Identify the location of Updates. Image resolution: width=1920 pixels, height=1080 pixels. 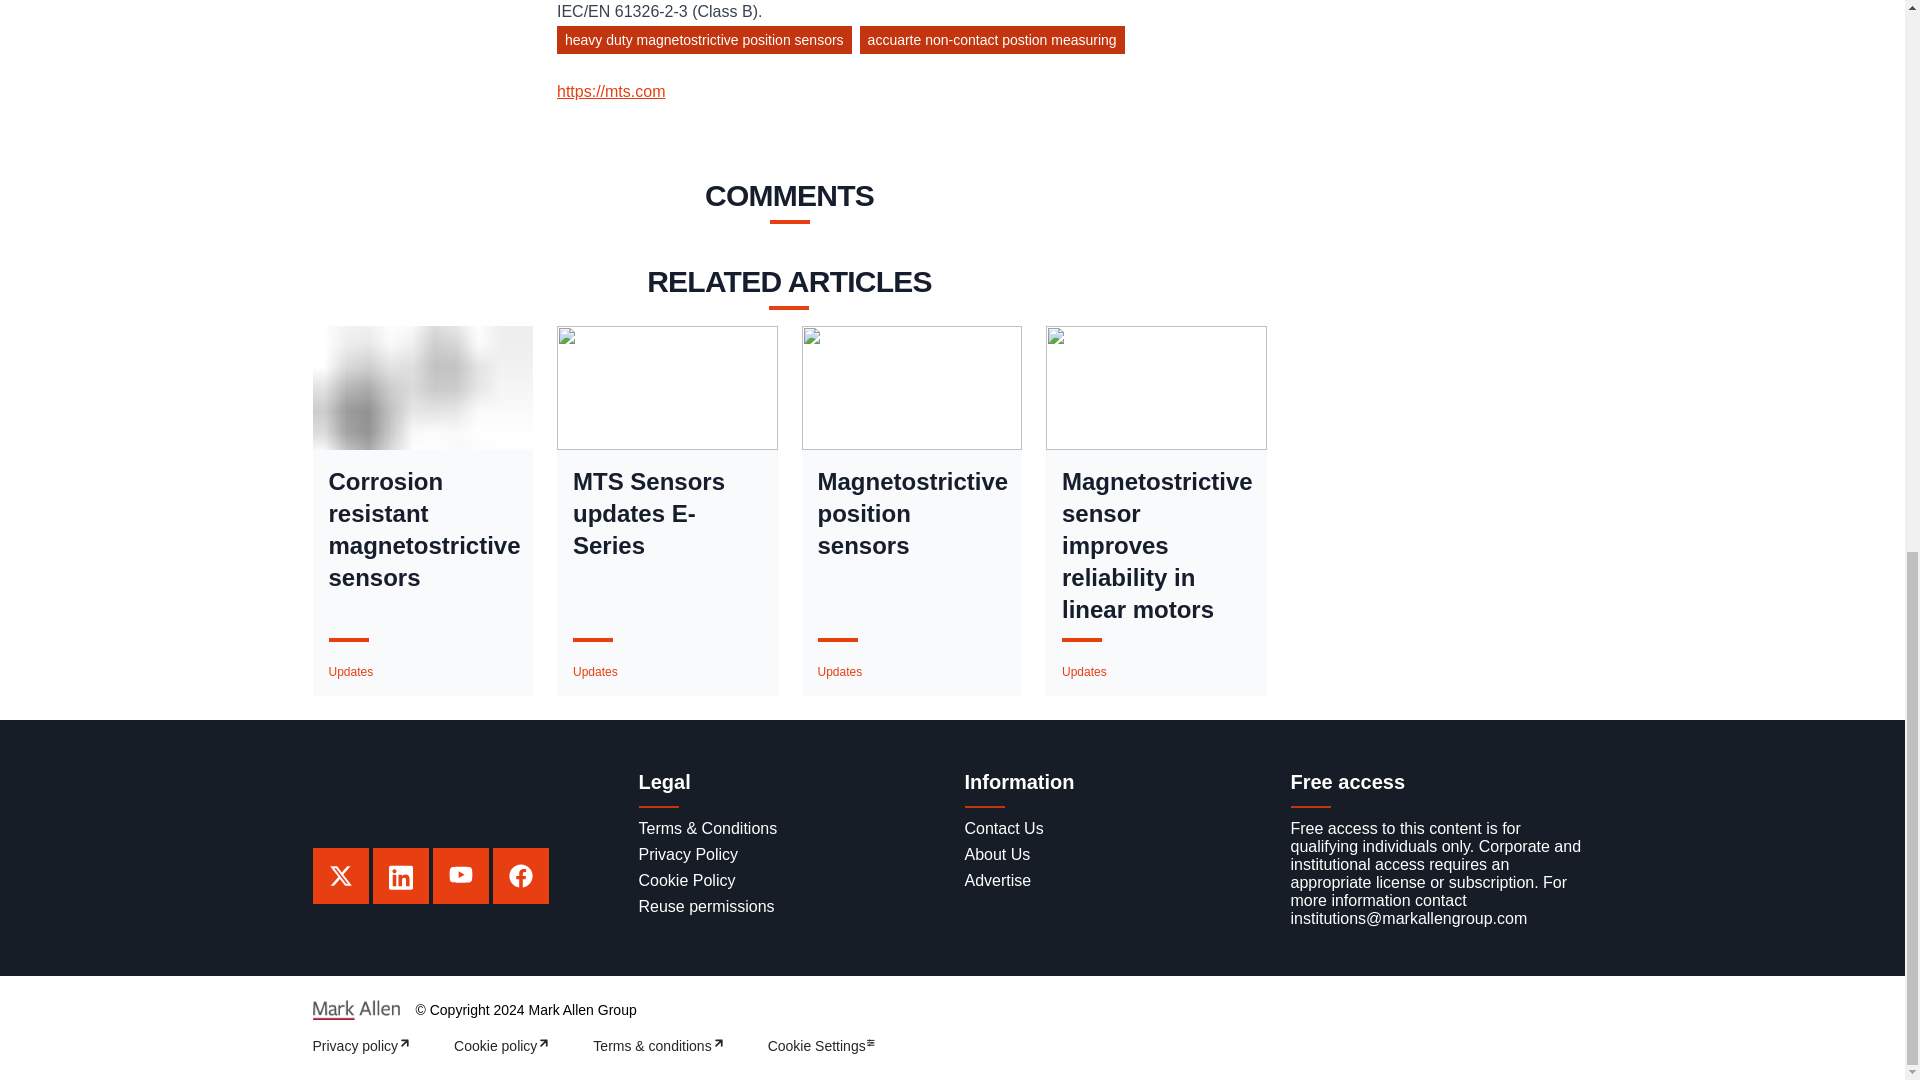
(1084, 672).